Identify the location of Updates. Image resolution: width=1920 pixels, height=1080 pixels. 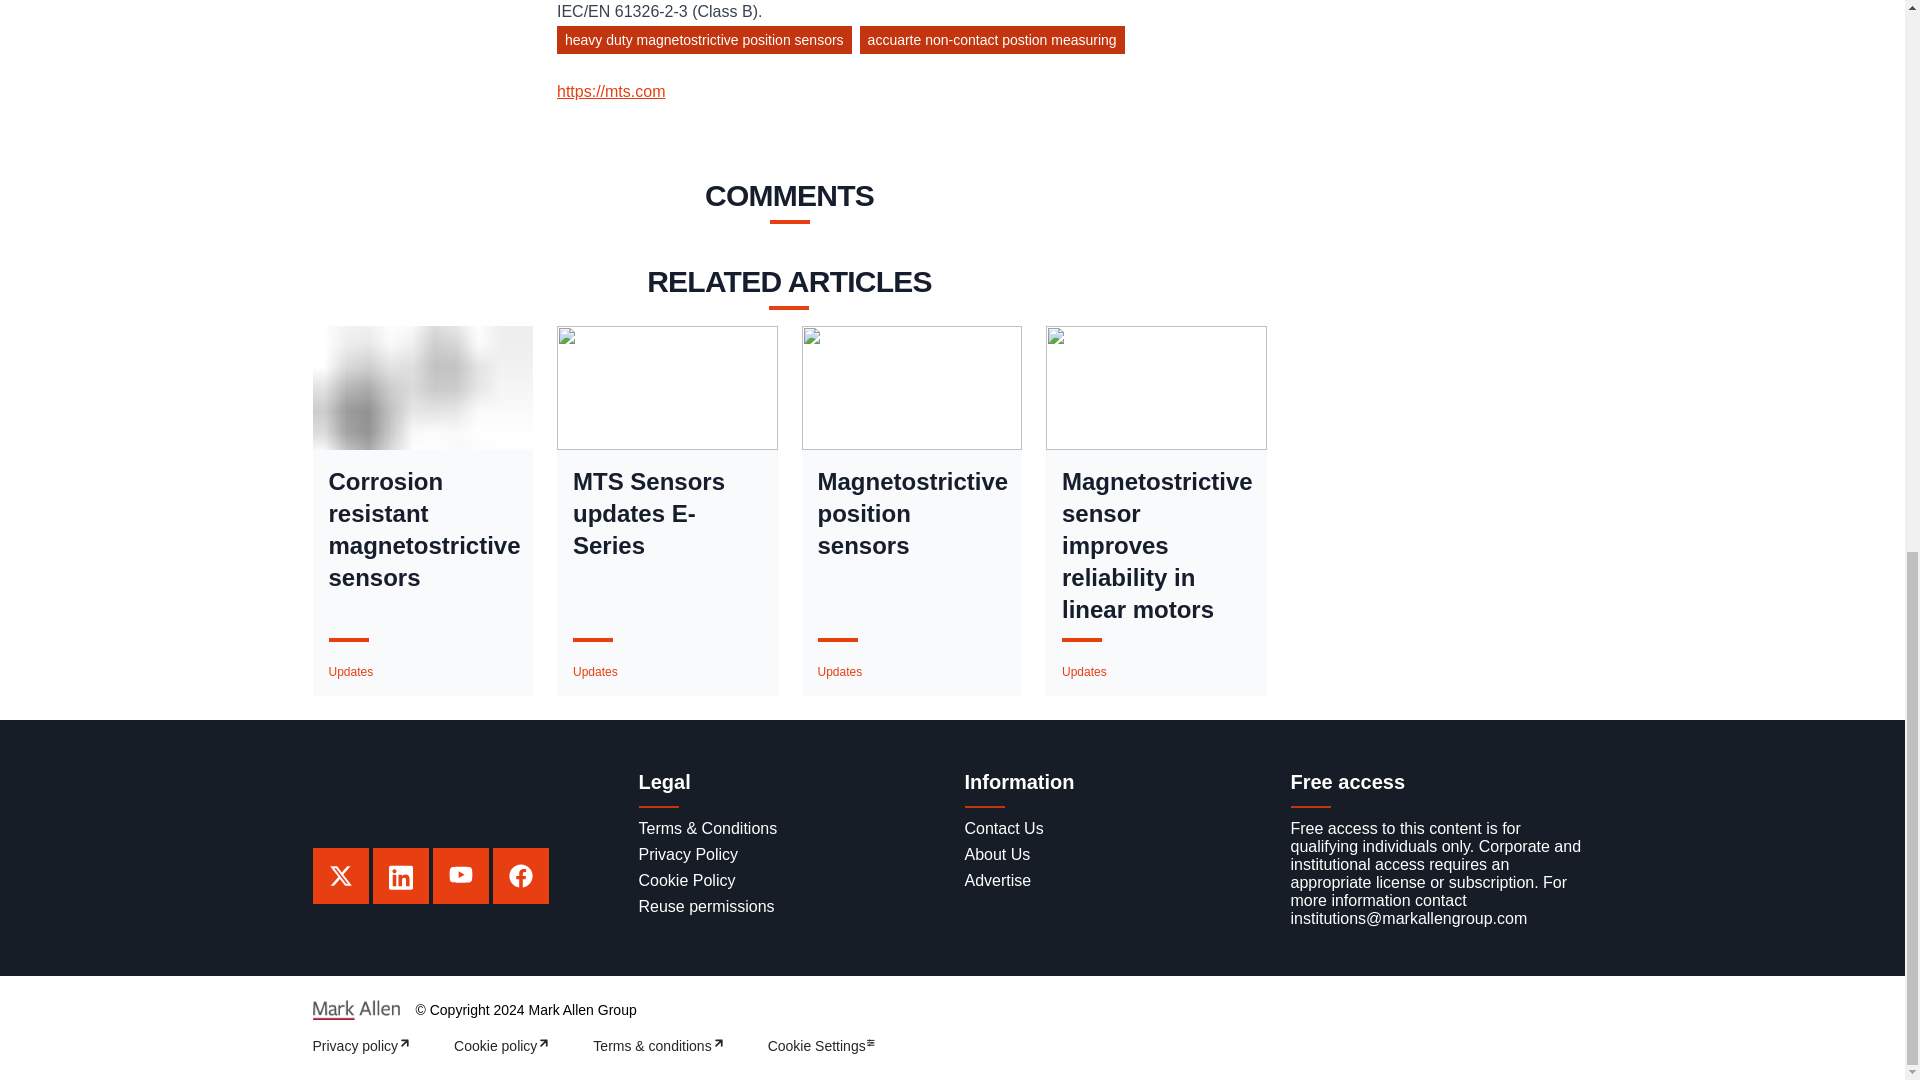
(1084, 672).